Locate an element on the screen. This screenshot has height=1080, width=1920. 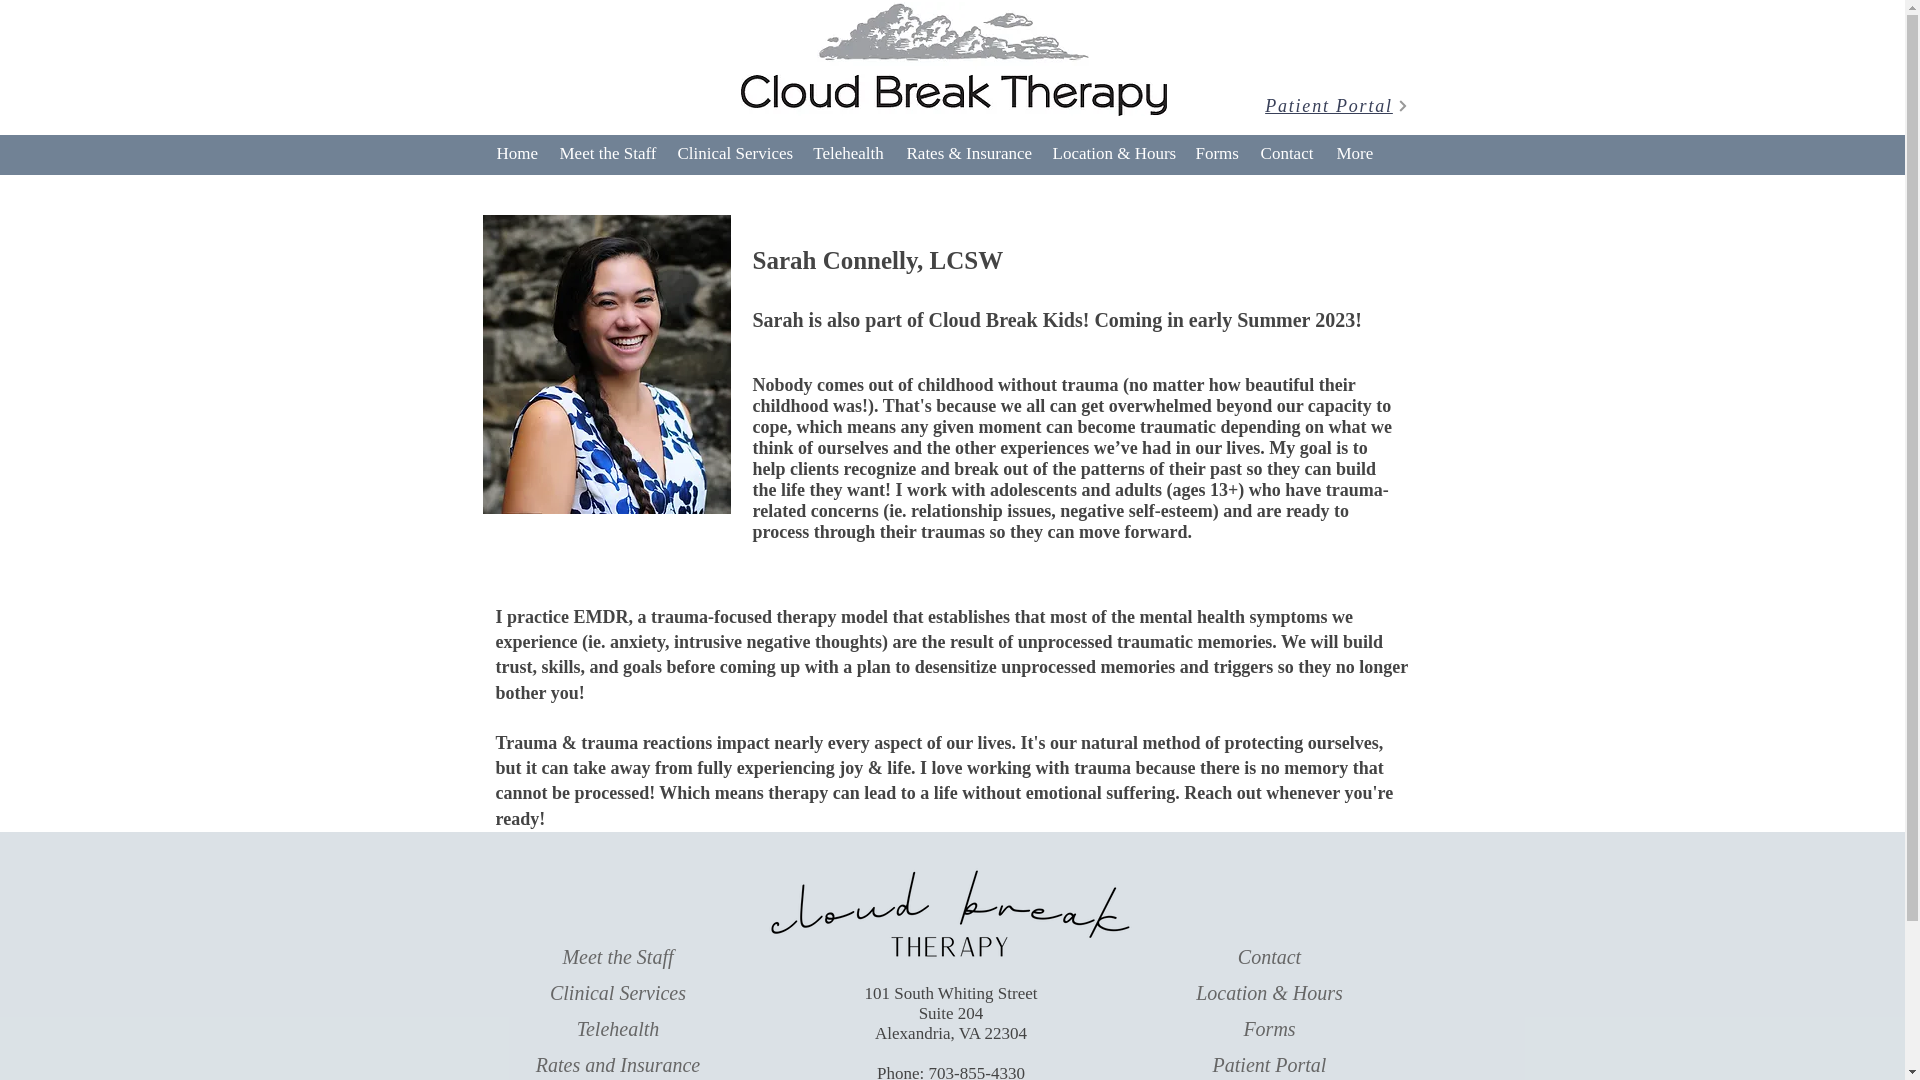
Forms is located at coordinates (1216, 153).